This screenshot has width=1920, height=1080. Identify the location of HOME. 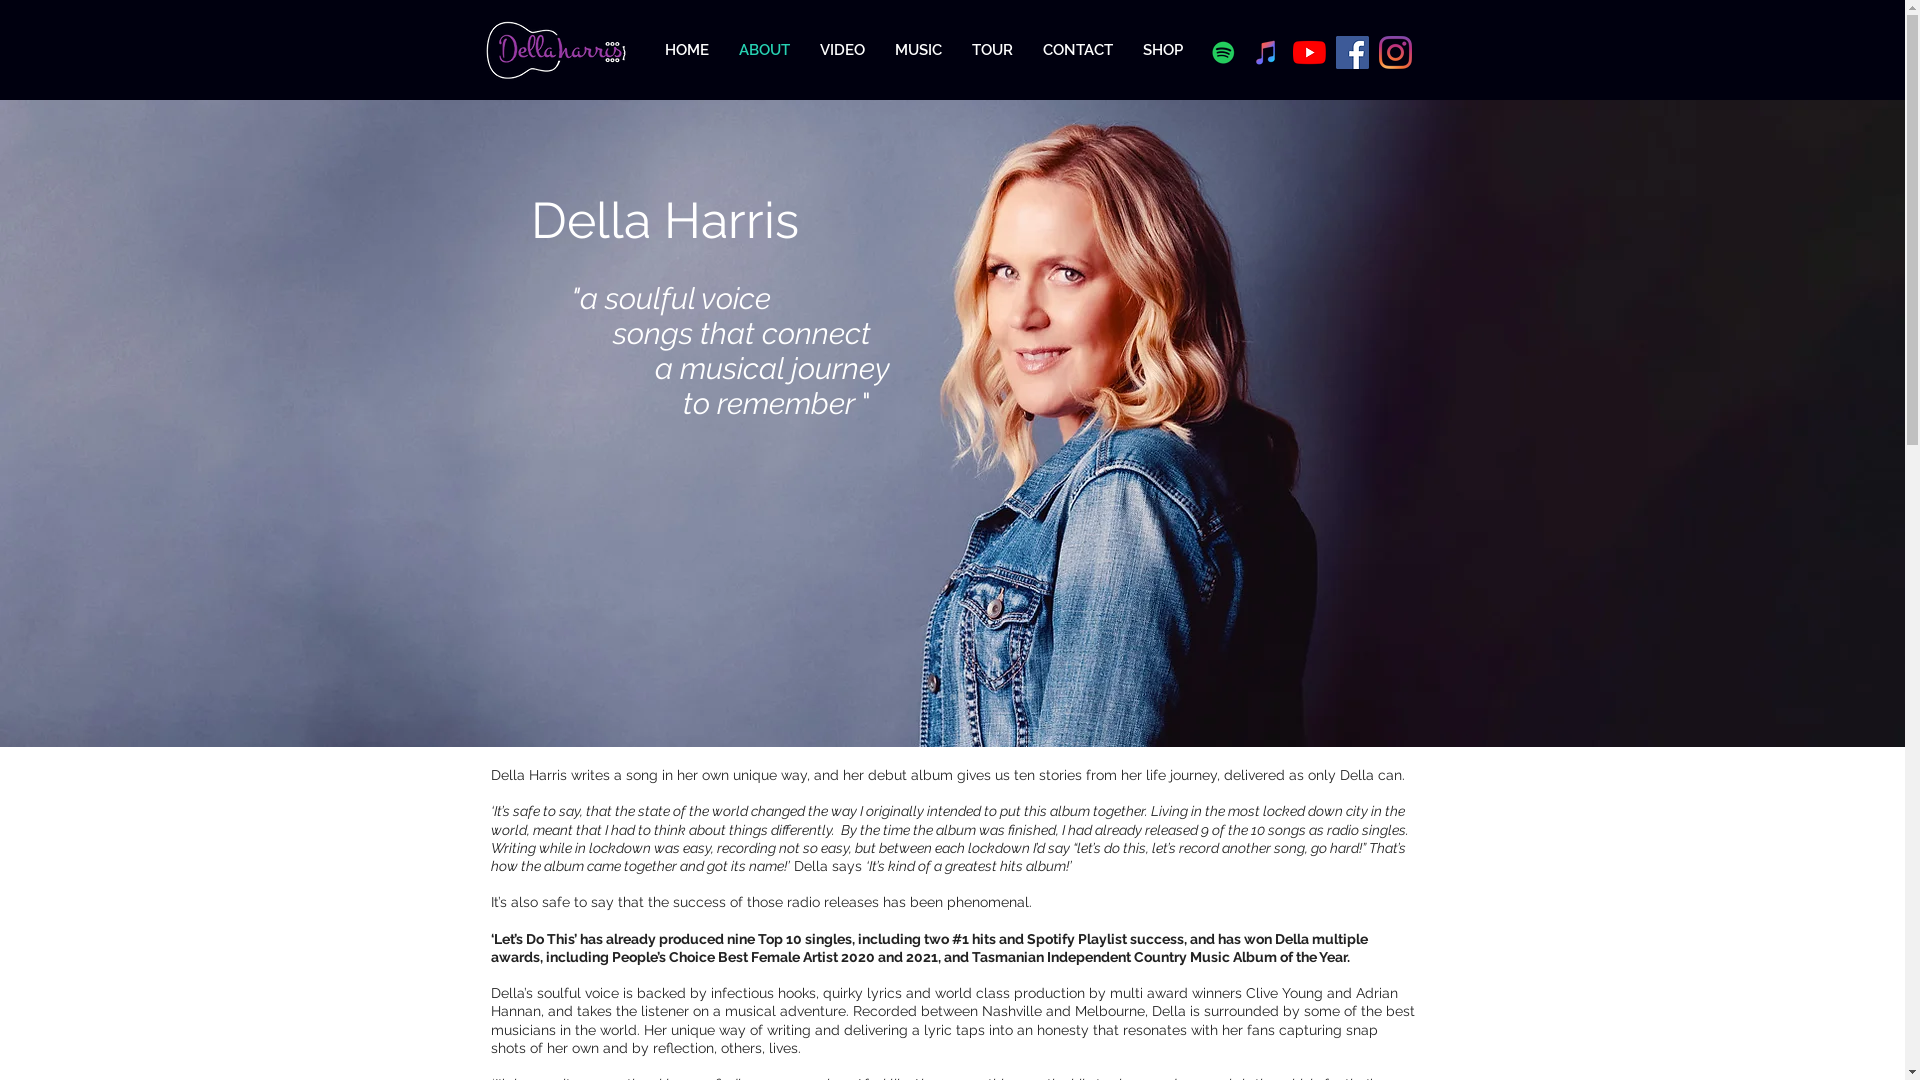
(687, 50).